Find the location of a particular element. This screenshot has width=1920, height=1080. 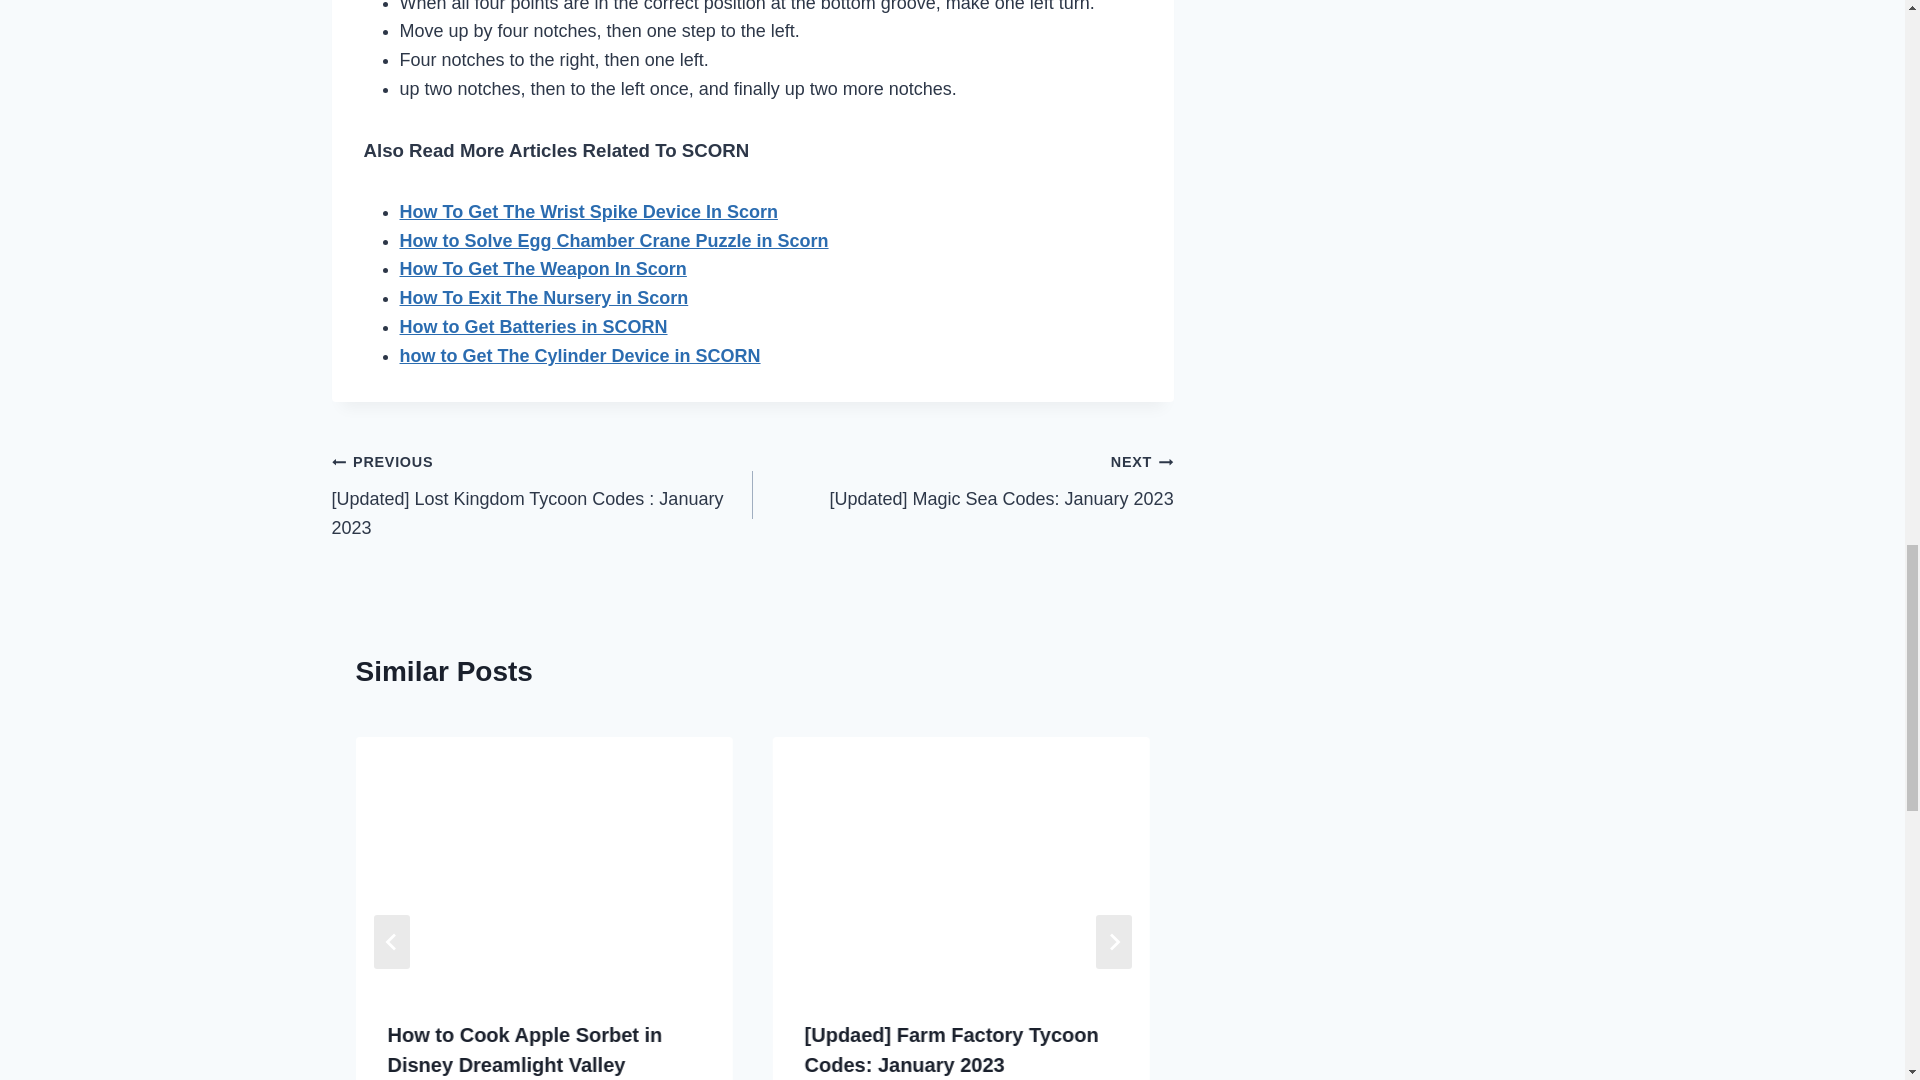

How to Get Batteries in SCORN is located at coordinates (534, 326).